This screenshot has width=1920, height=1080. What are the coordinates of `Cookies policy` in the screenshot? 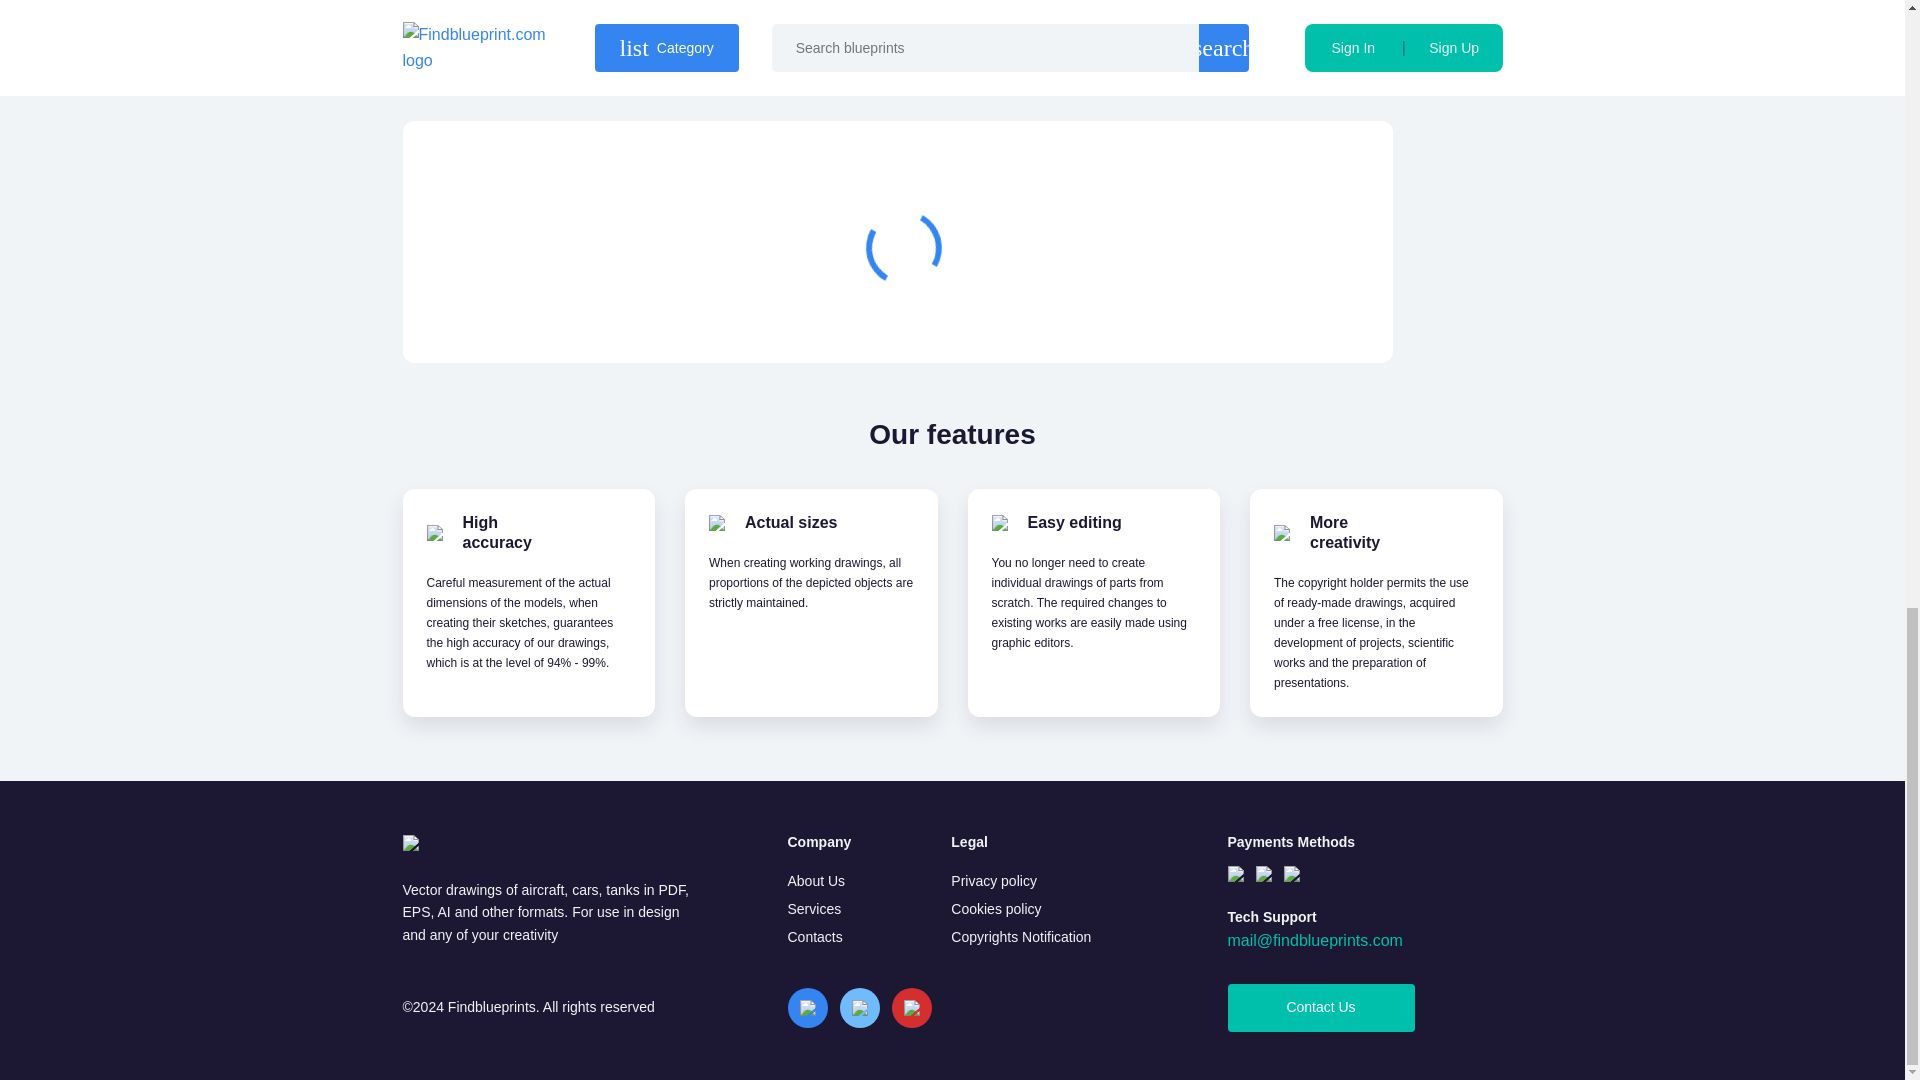 It's located at (995, 908).